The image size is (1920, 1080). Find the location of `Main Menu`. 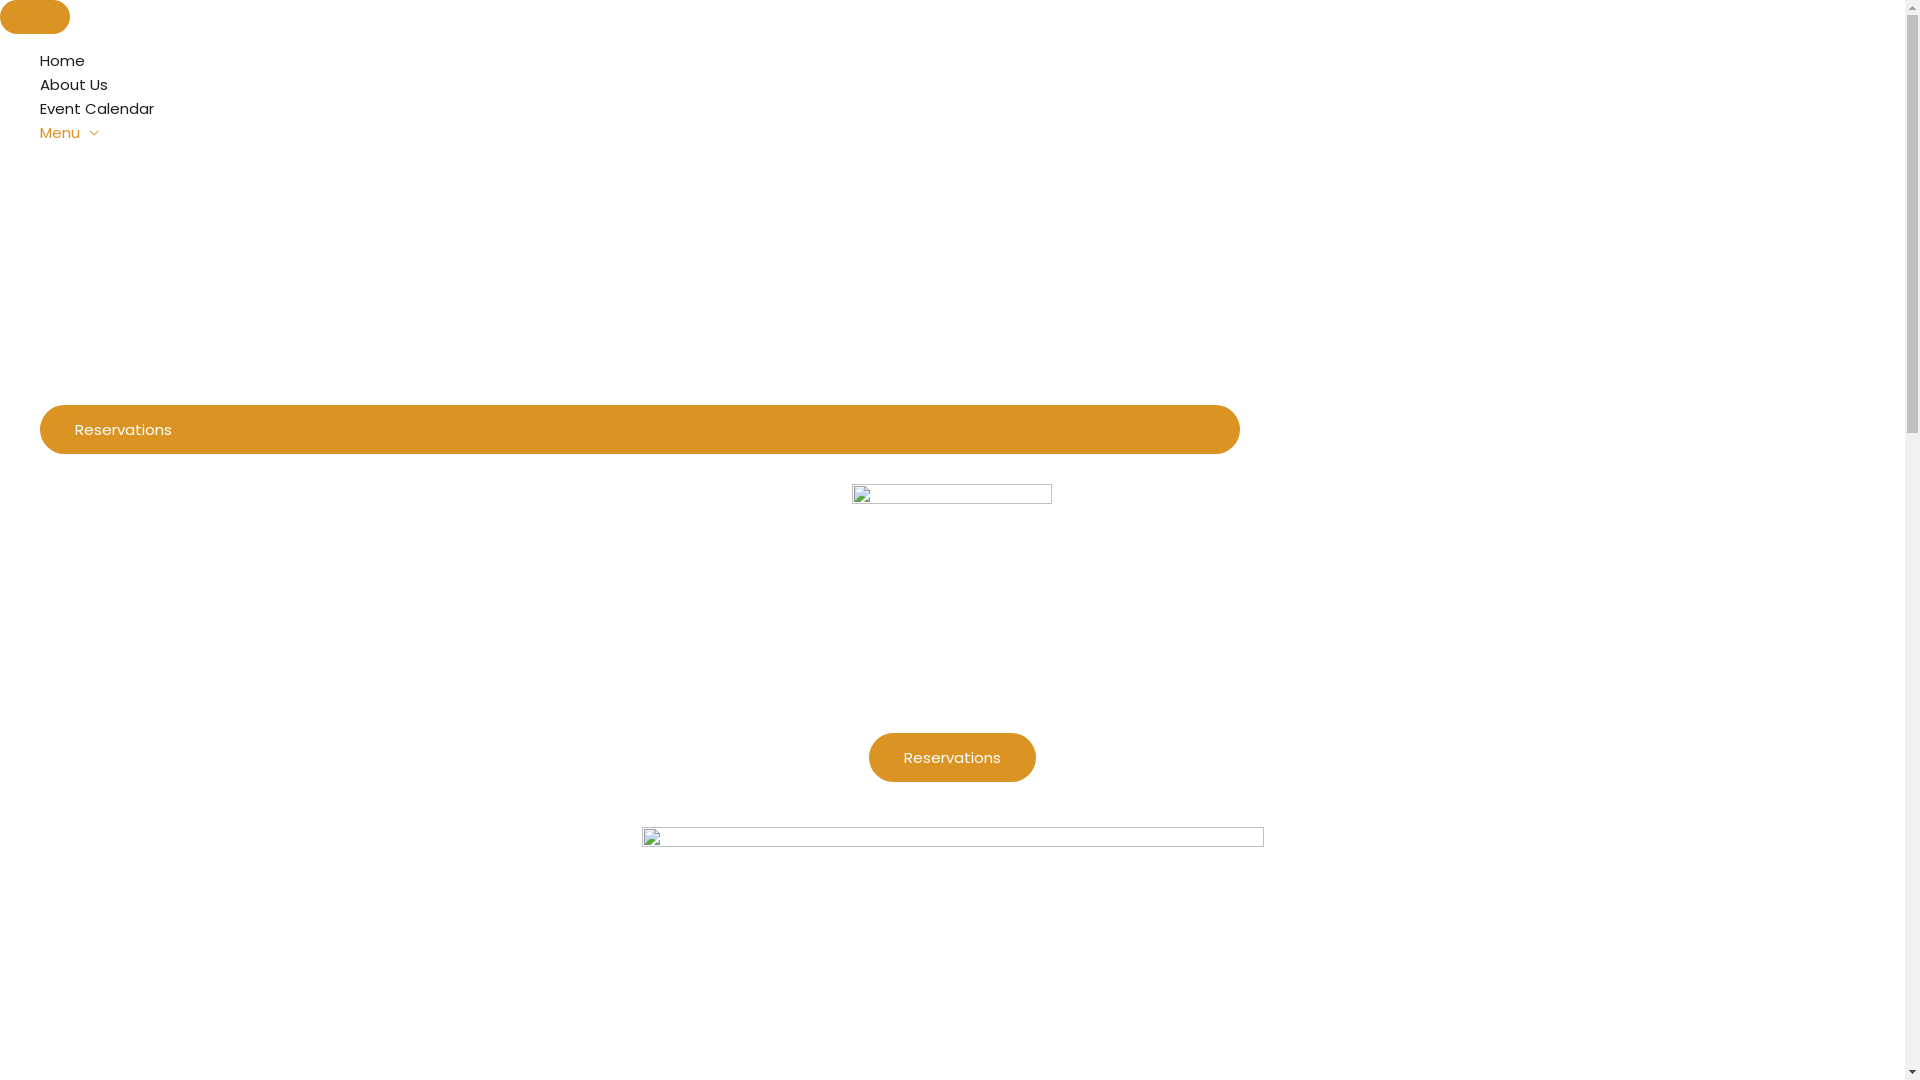

Main Menu is located at coordinates (35, 17).